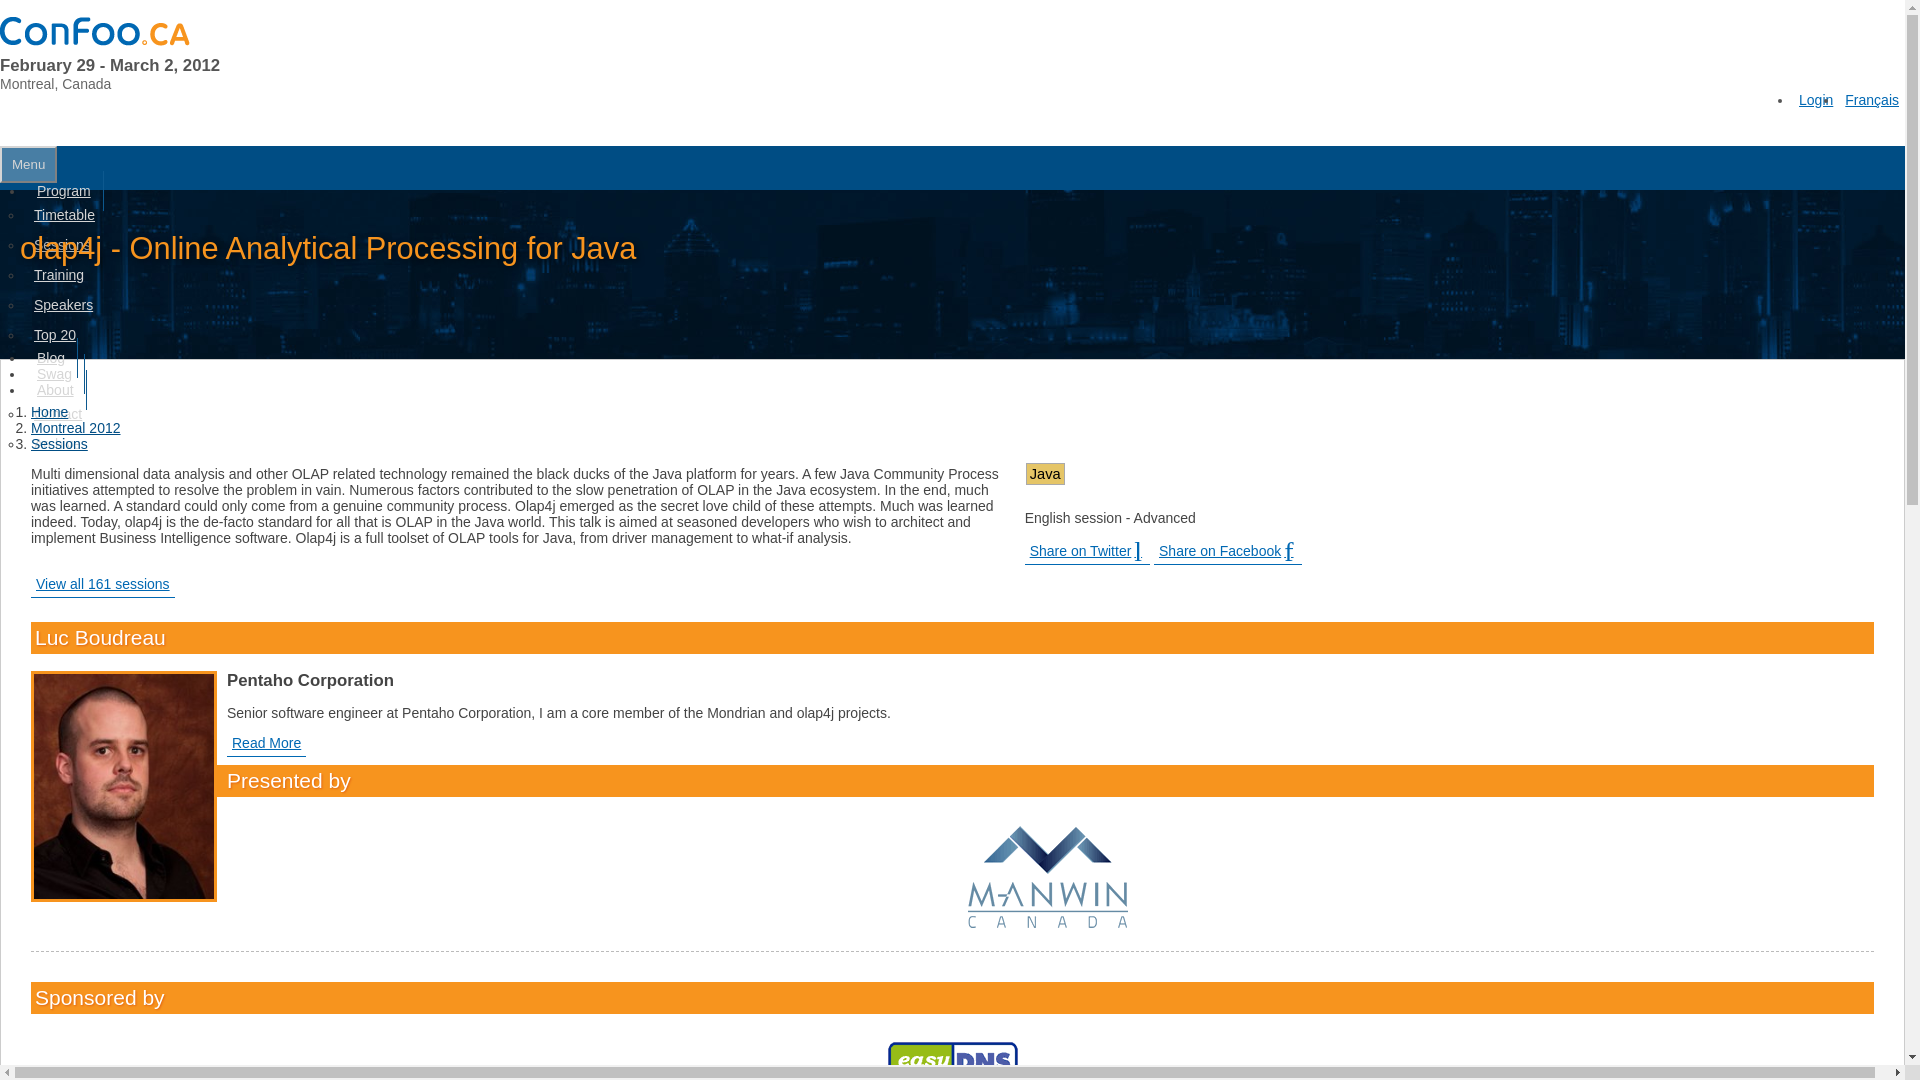  Describe the element at coordinates (54, 274) in the screenshot. I see `Training` at that location.